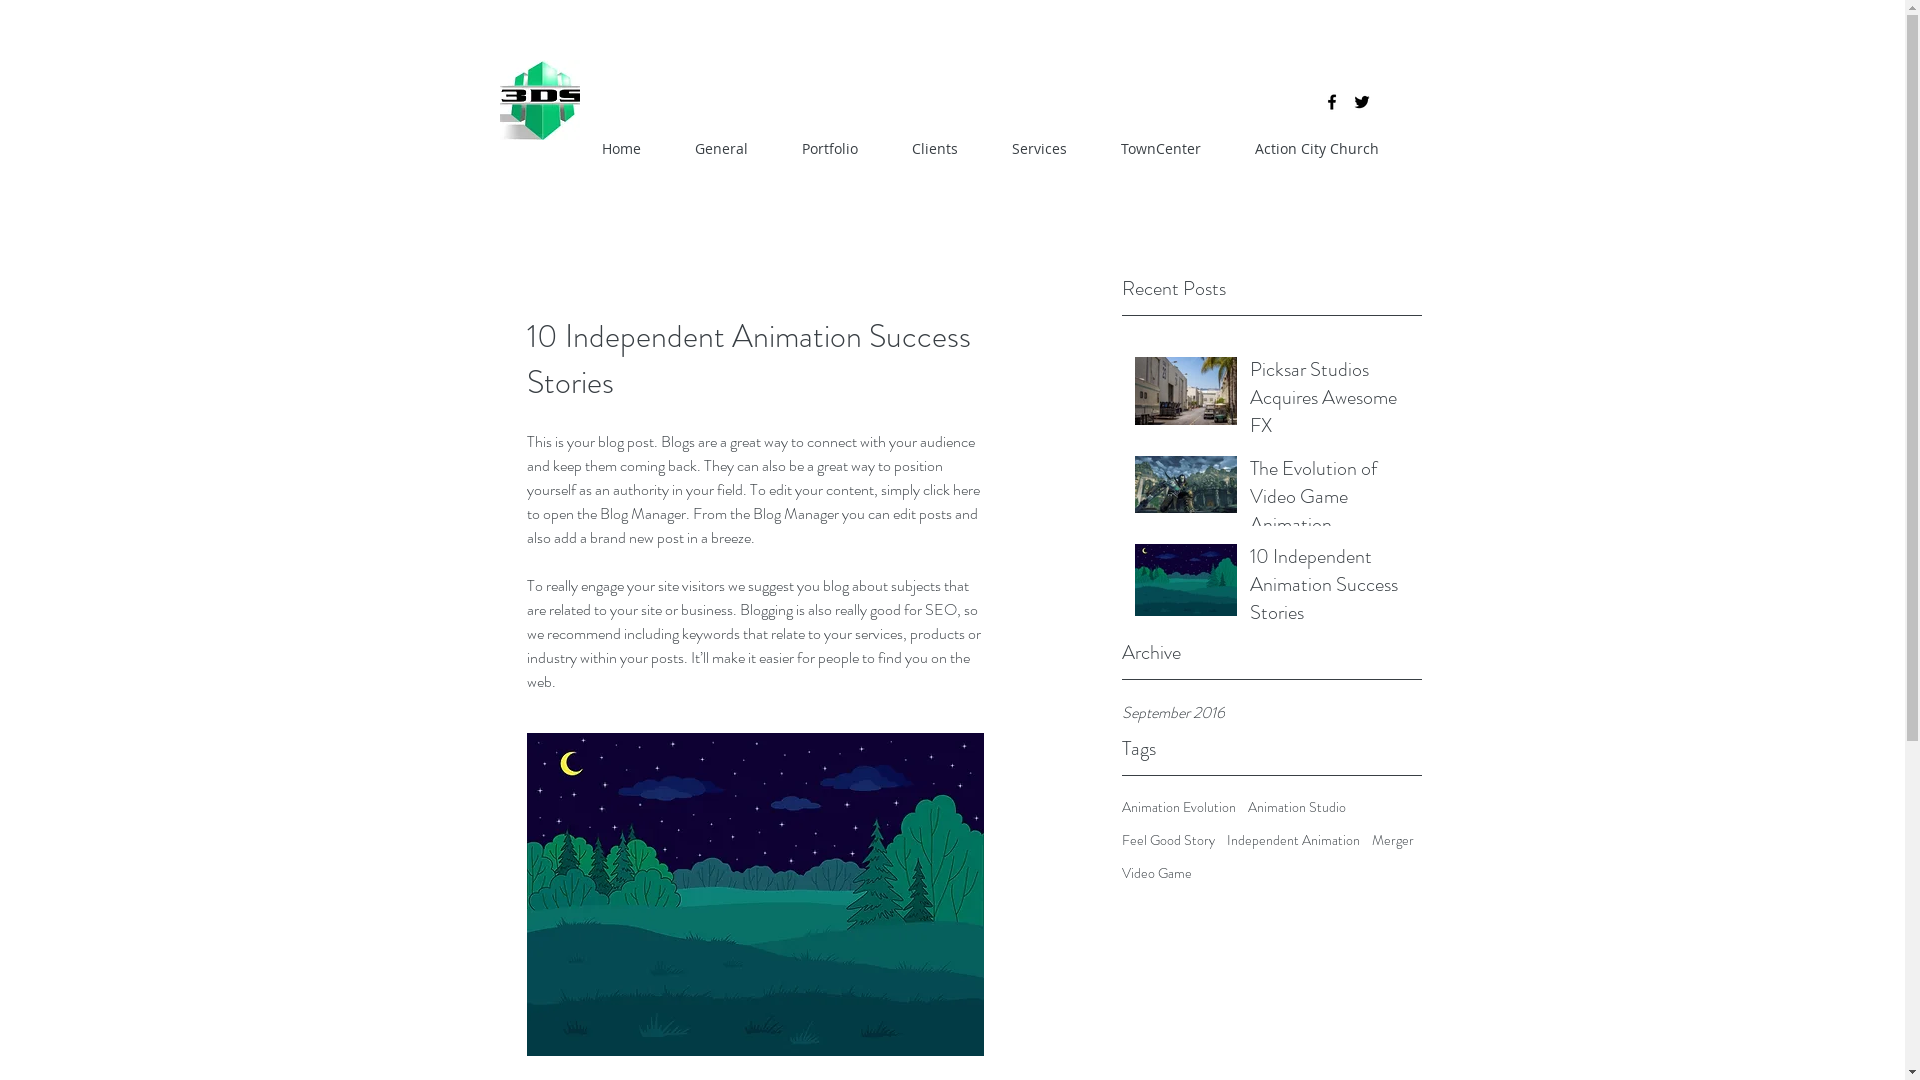  What do you see at coordinates (1317, 149) in the screenshot?
I see `Action City Church` at bounding box center [1317, 149].